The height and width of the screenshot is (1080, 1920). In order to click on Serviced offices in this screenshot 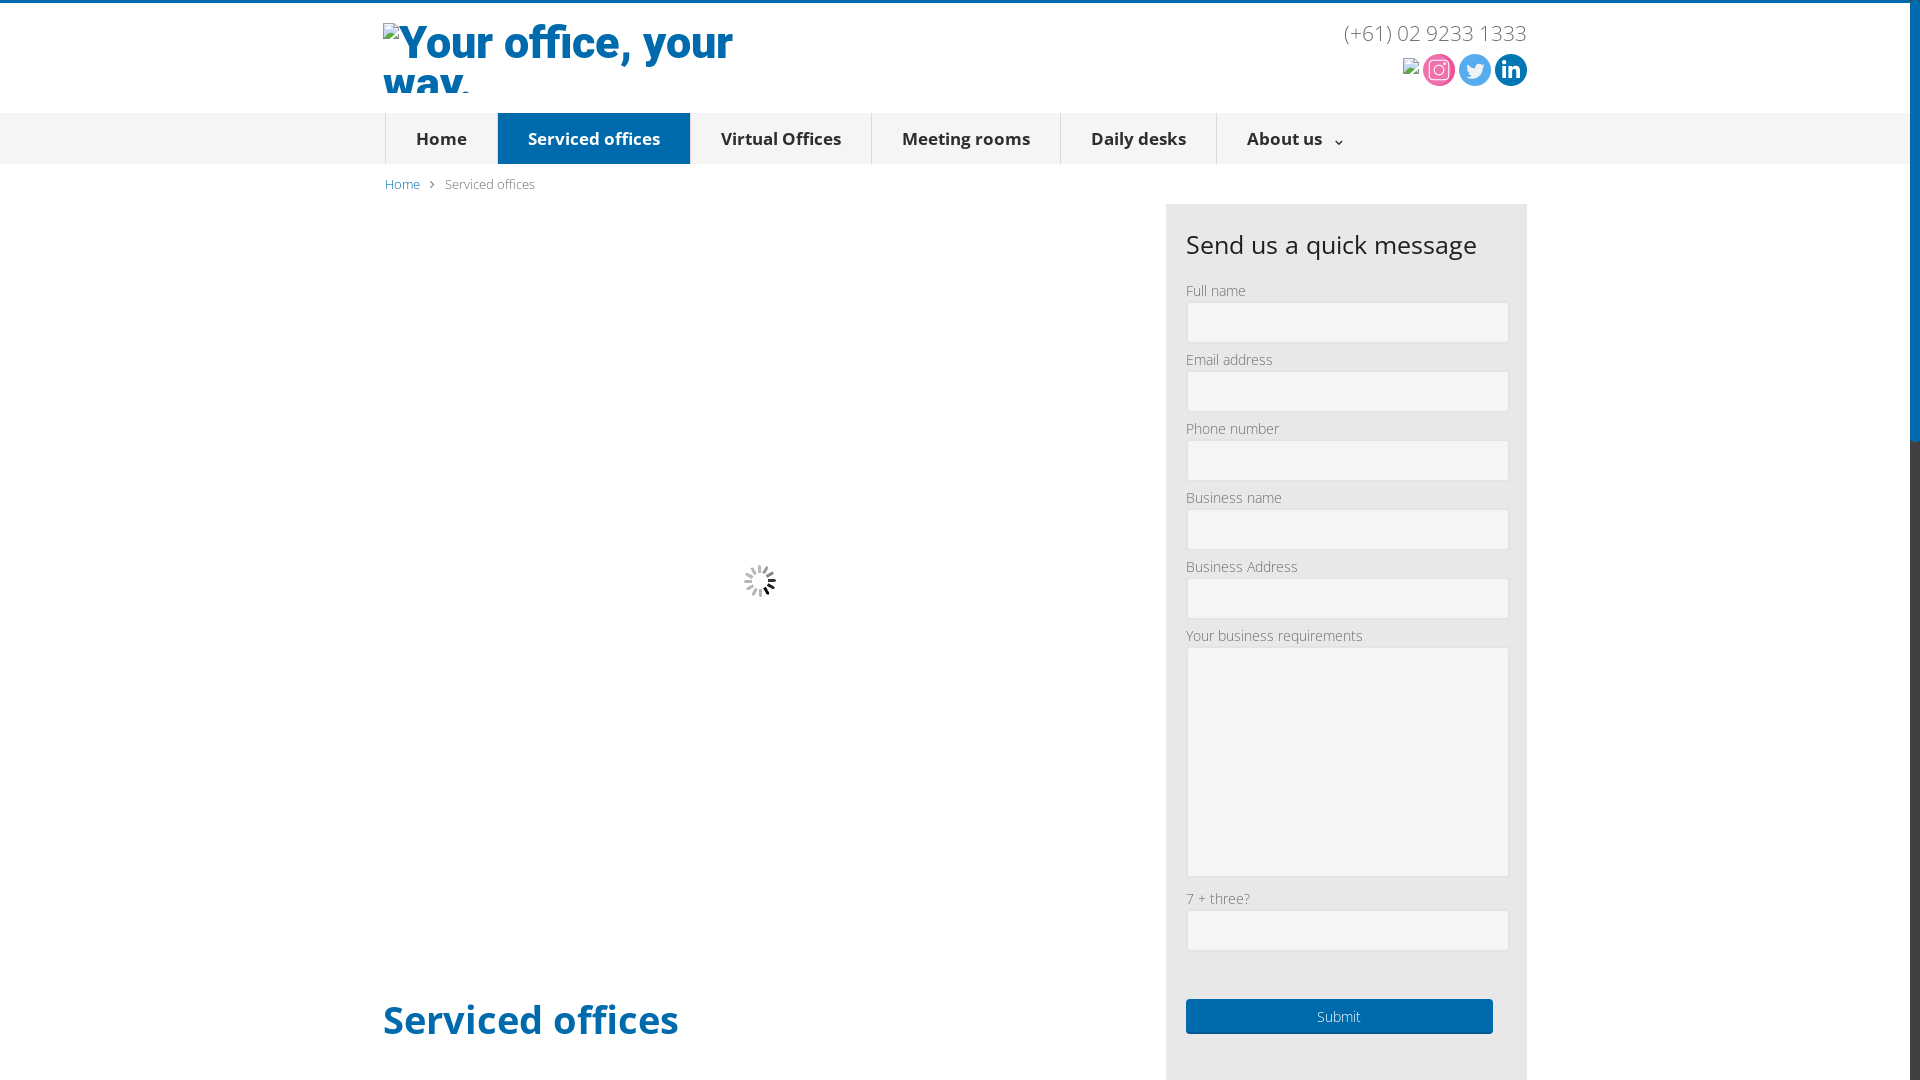, I will do `click(594, 138)`.